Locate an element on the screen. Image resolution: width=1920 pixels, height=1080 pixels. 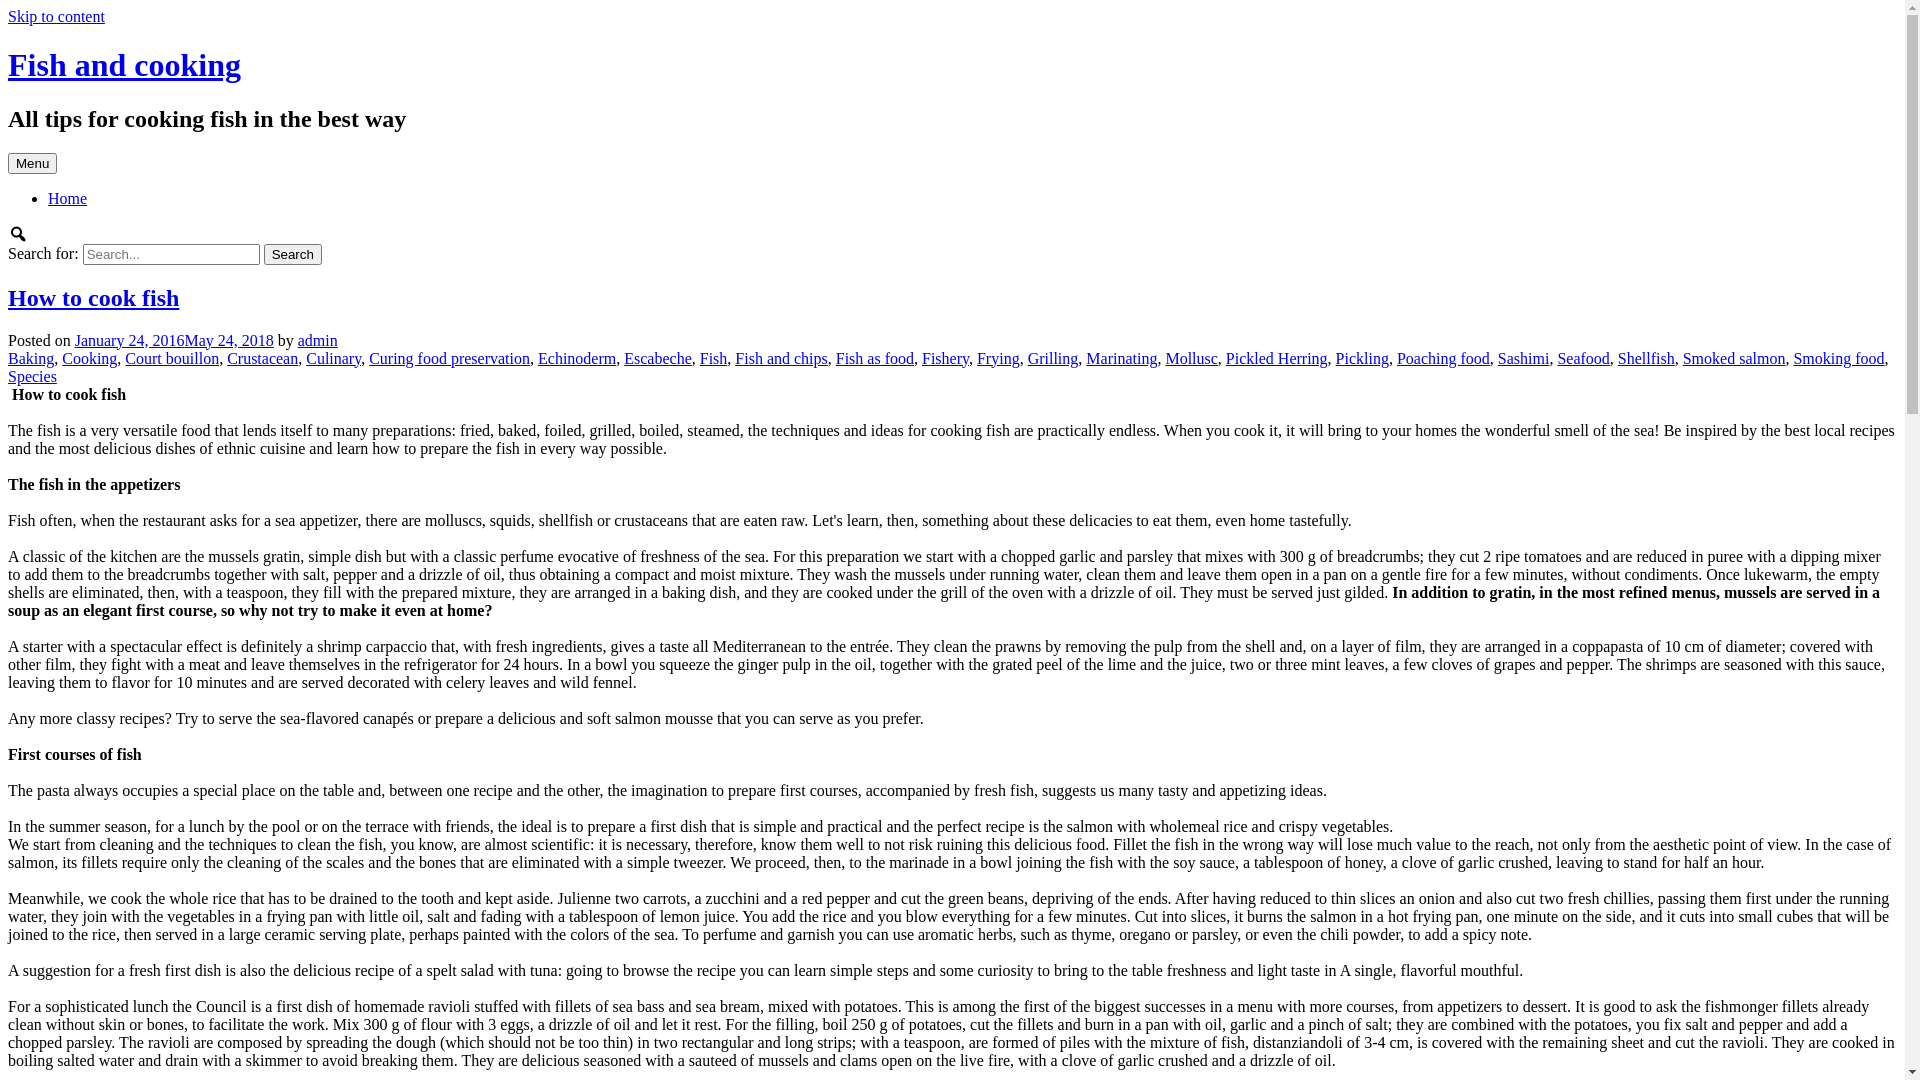
Smoked salmon is located at coordinates (1734, 358).